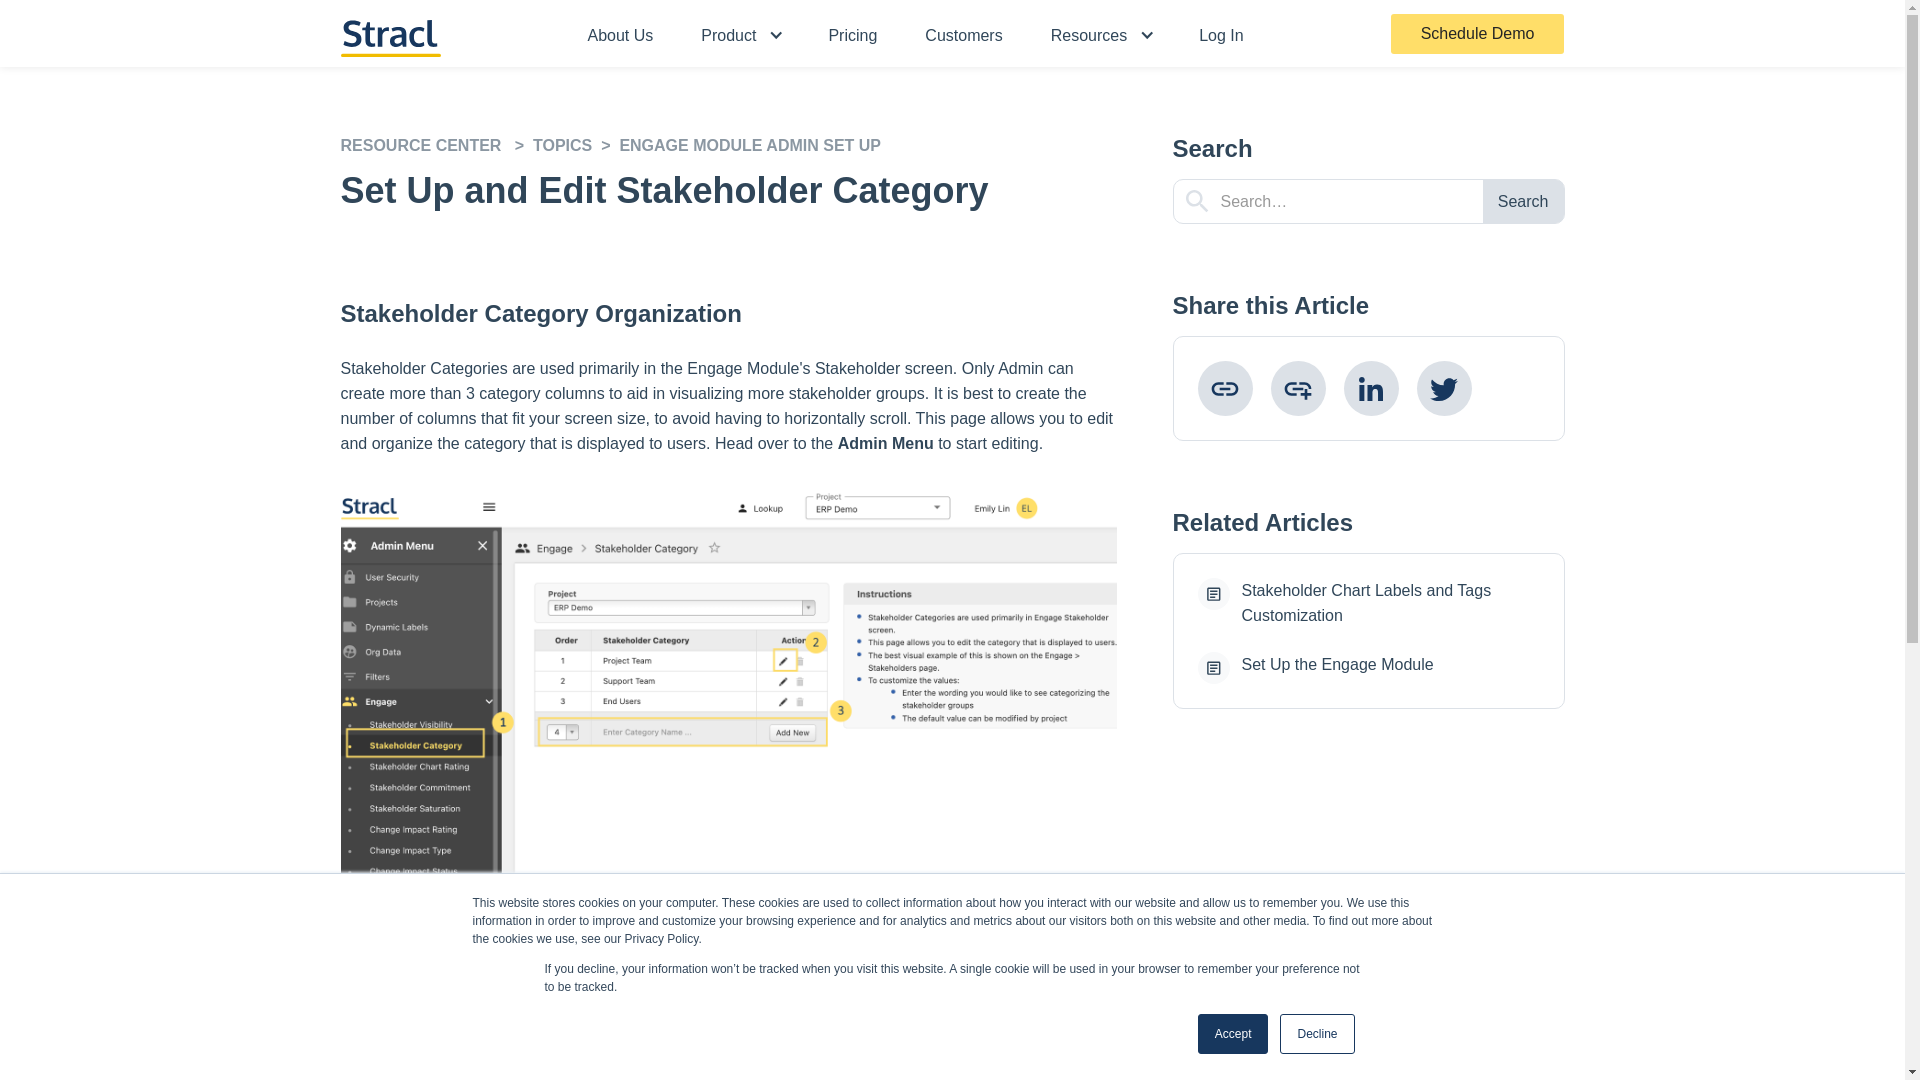  What do you see at coordinates (1316, 1034) in the screenshot?
I see `Decline` at bounding box center [1316, 1034].